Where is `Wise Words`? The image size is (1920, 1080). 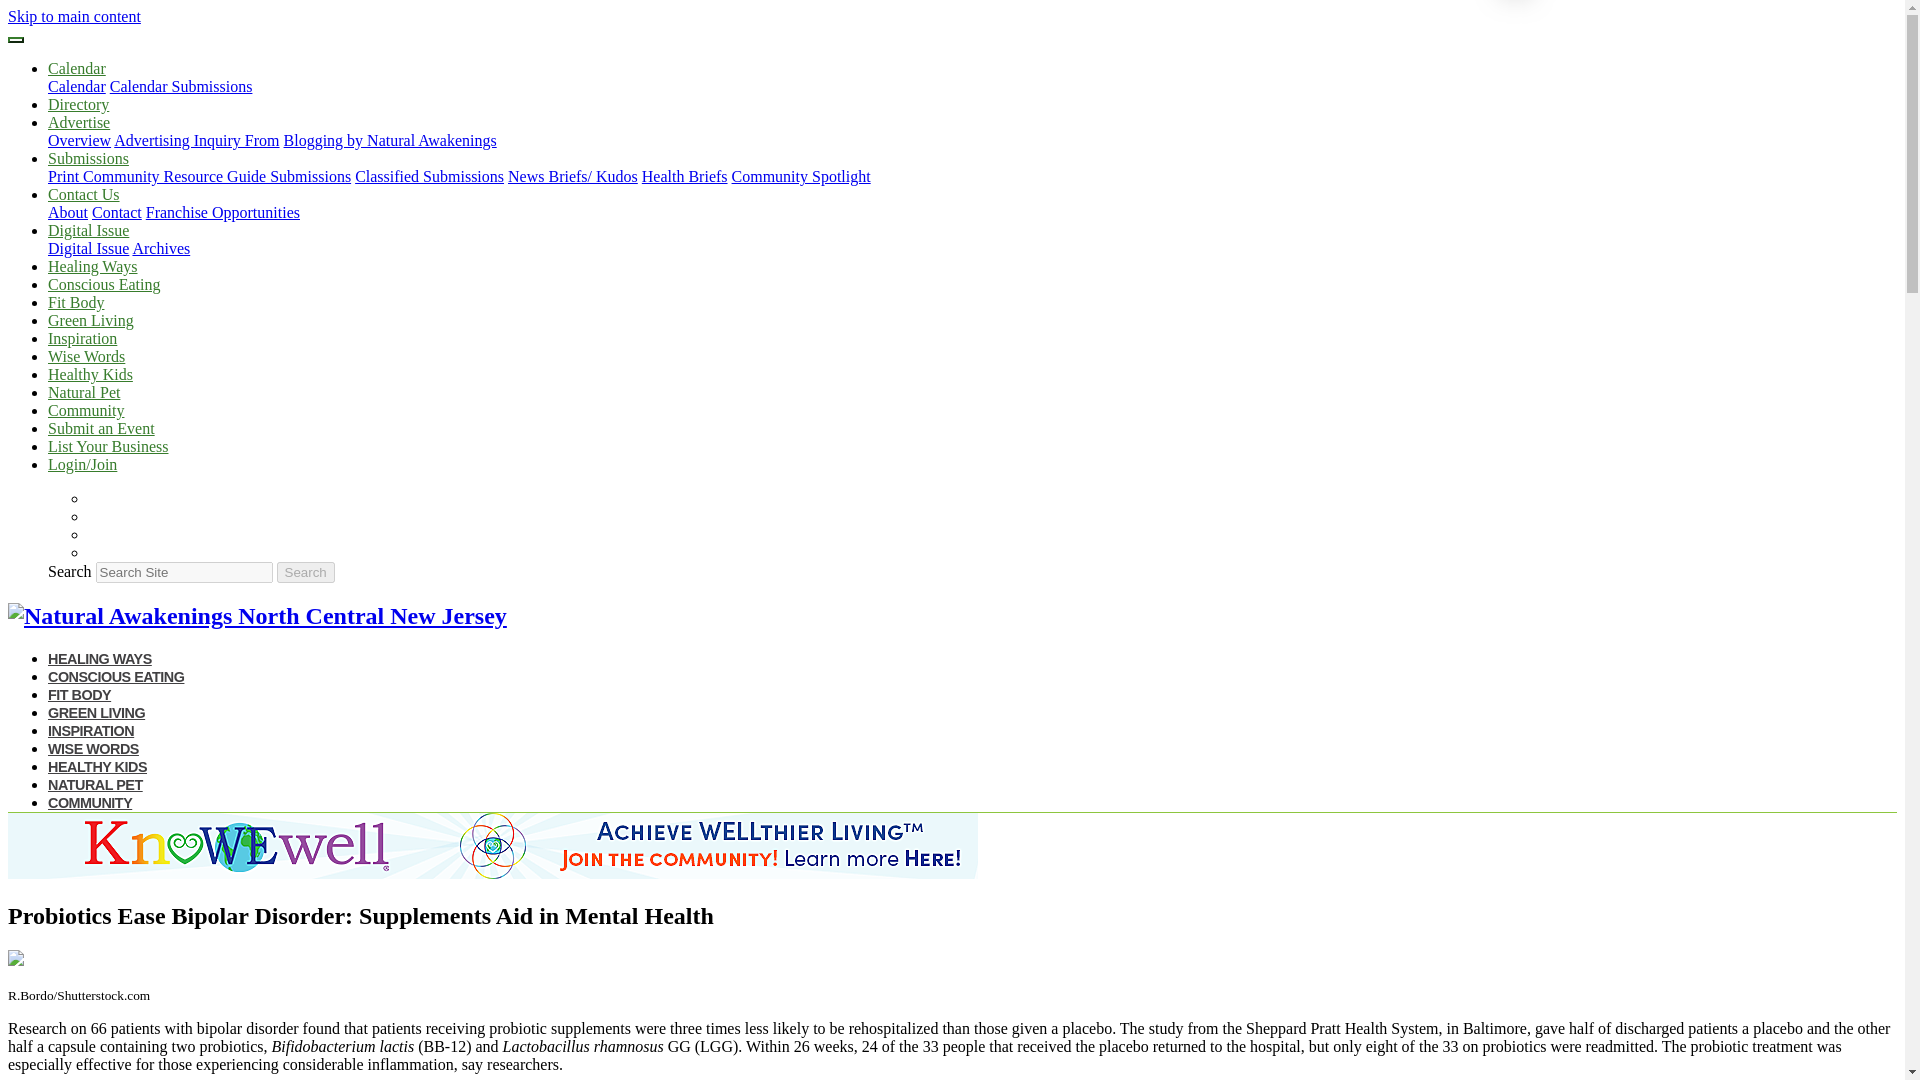
Wise Words is located at coordinates (86, 356).